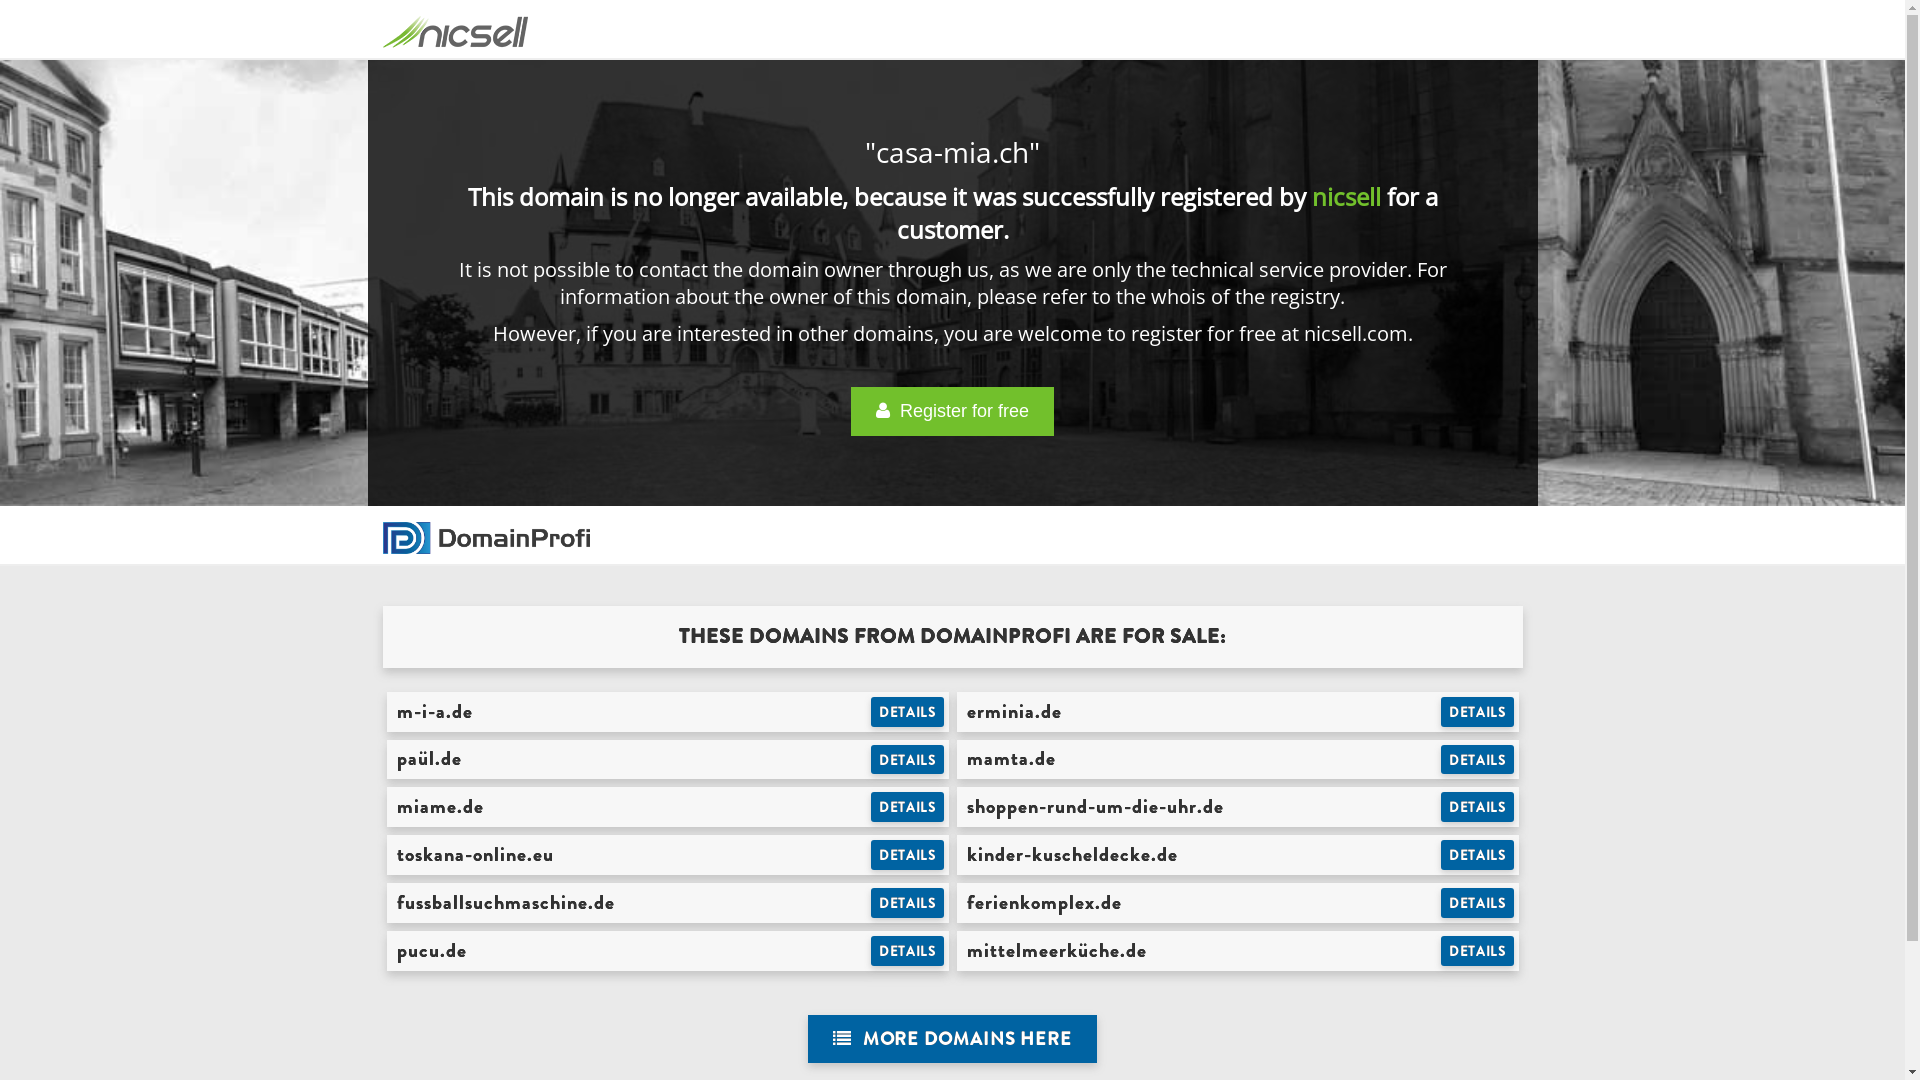 This screenshot has height=1080, width=1920. Describe the element at coordinates (1478, 951) in the screenshot. I see `DETAILS` at that location.